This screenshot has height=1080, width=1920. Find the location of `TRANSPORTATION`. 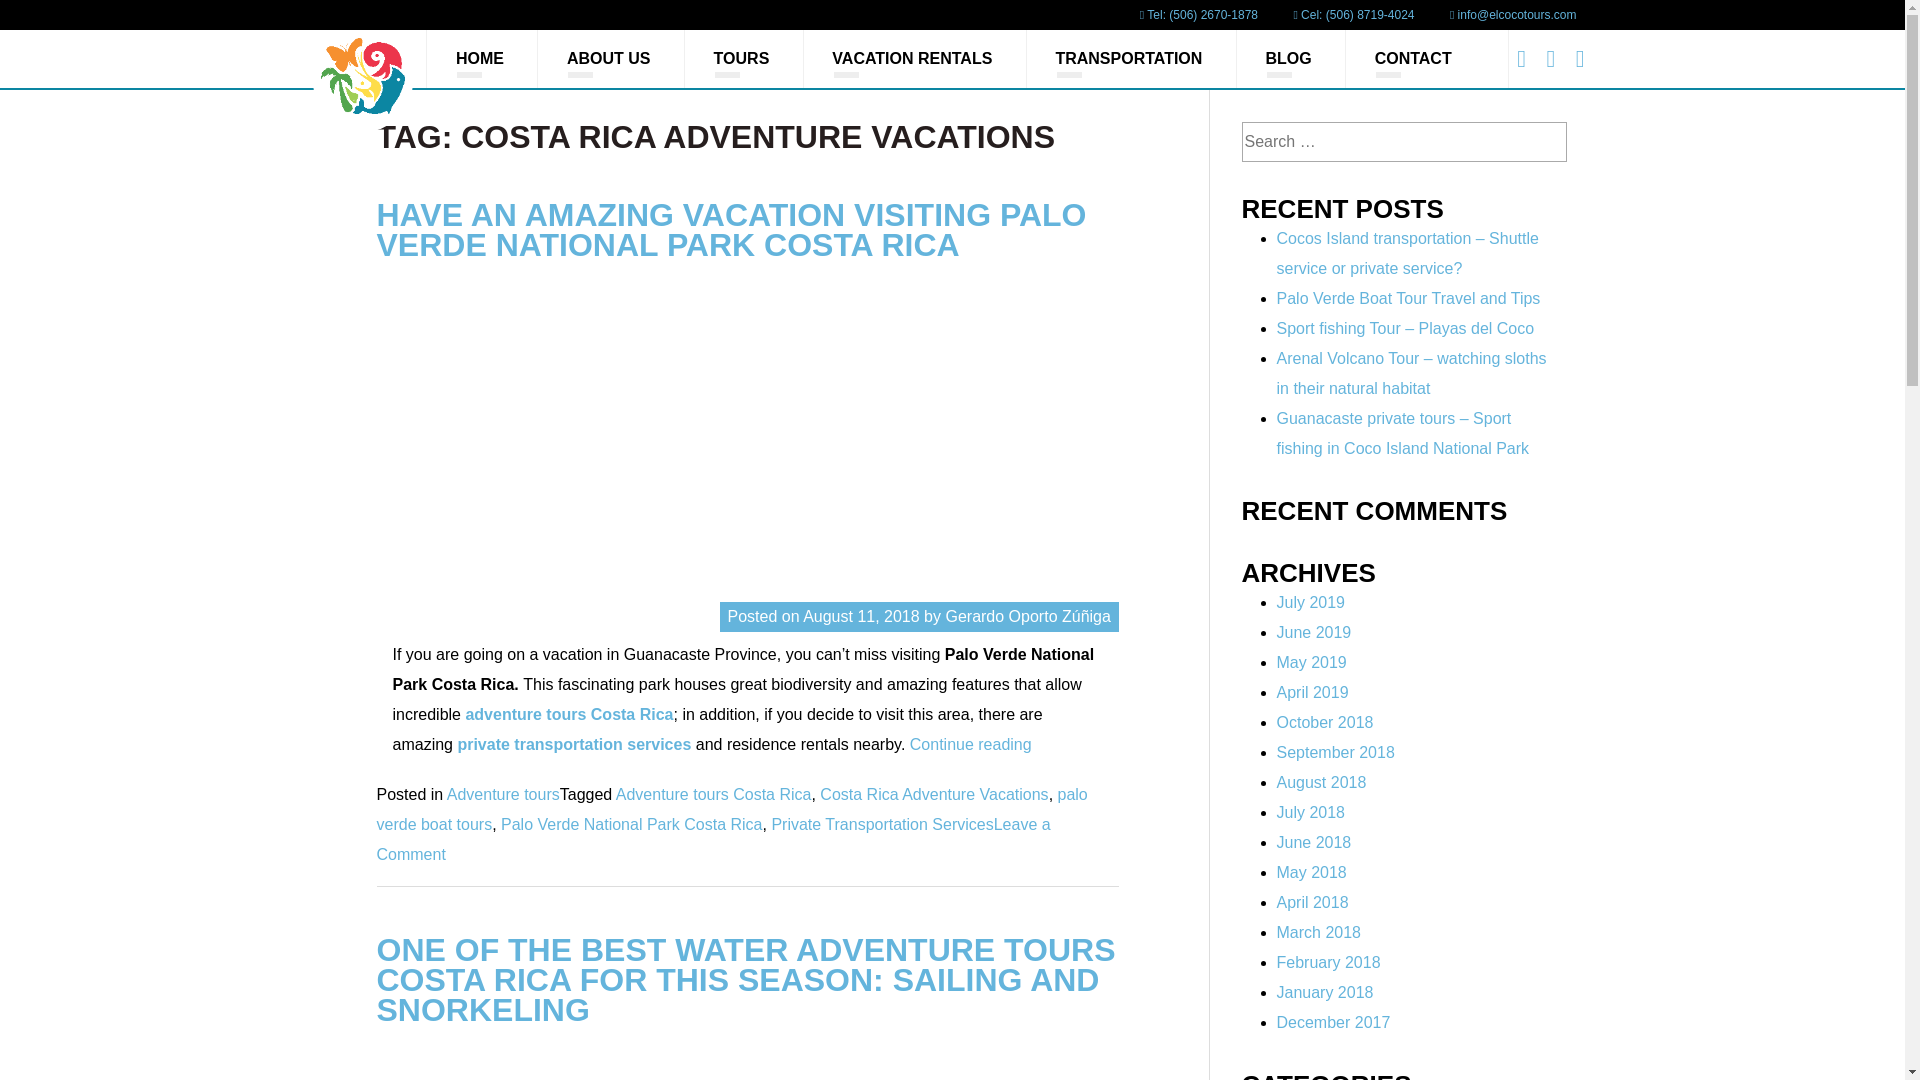

TRANSPORTATION is located at coordinates (1130, 58).